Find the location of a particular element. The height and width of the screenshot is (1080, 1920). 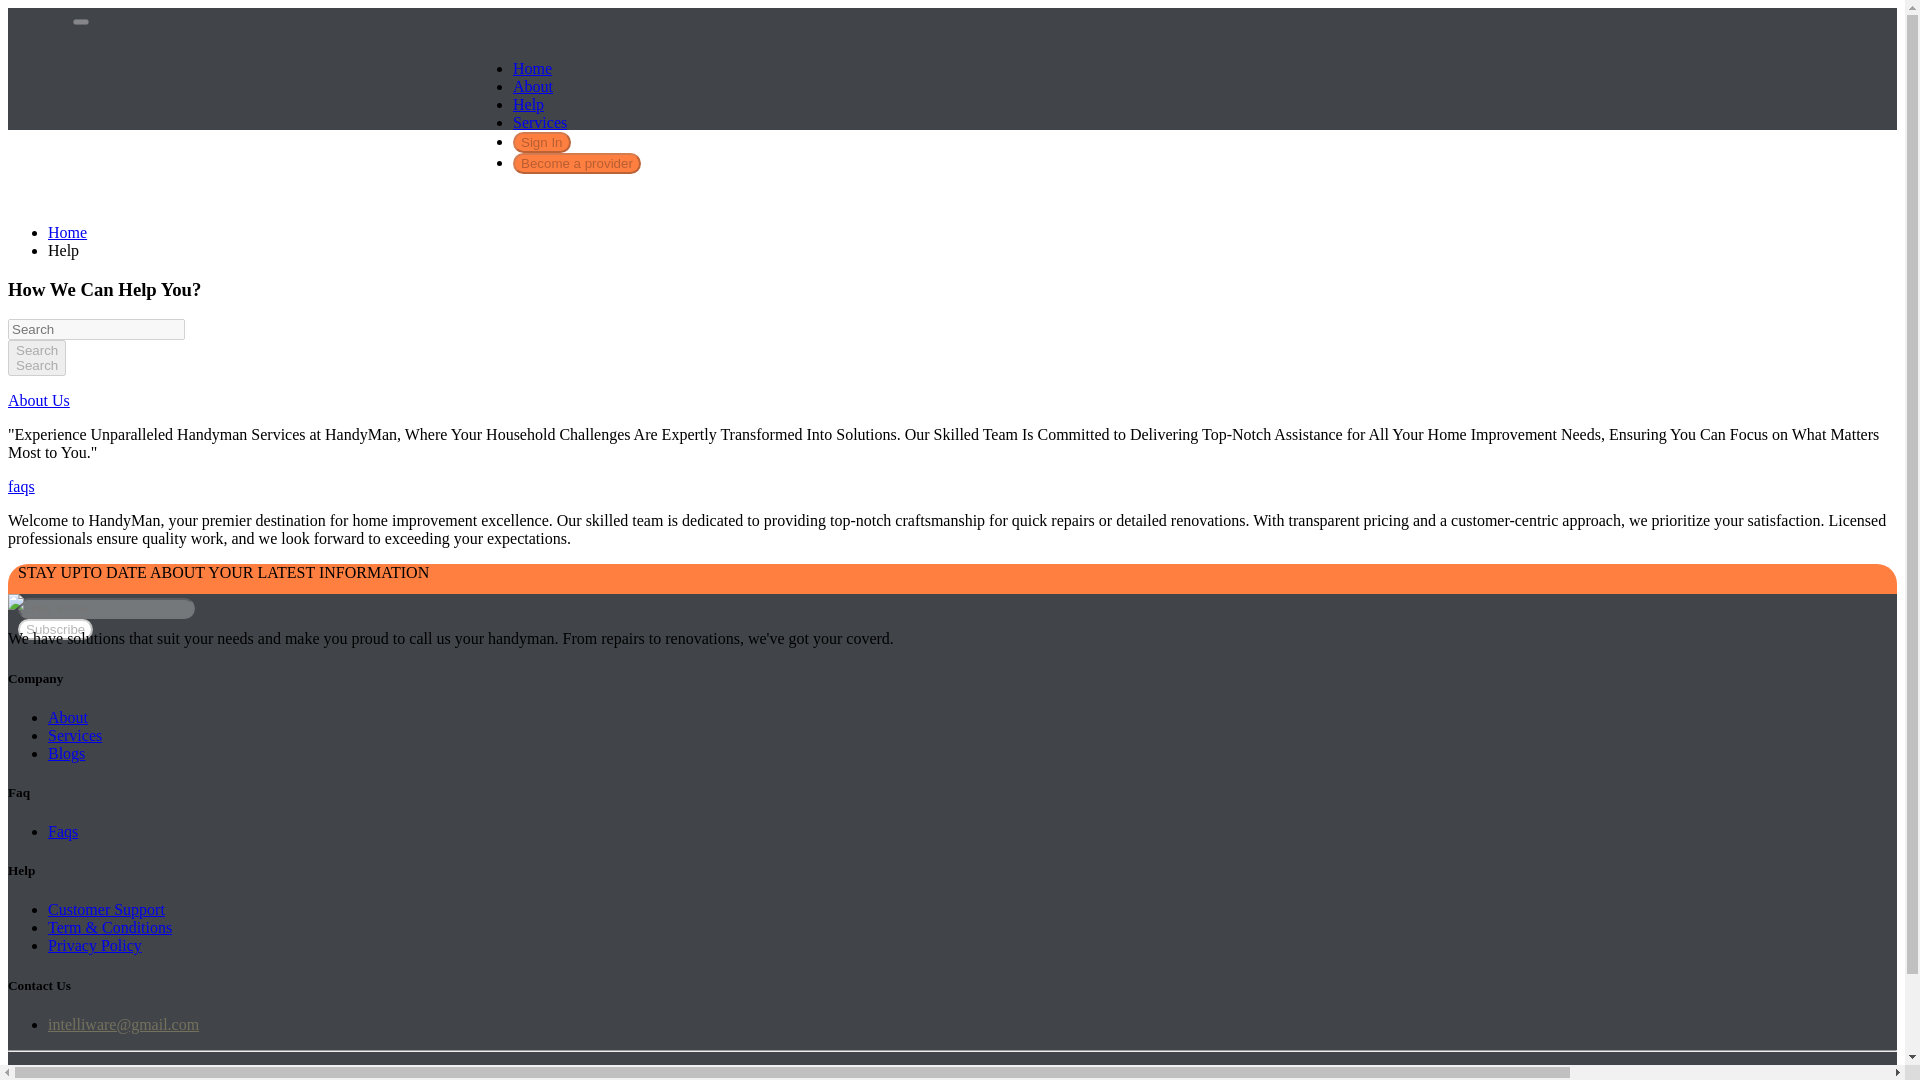

faqs is located at coordinates (36, 358).